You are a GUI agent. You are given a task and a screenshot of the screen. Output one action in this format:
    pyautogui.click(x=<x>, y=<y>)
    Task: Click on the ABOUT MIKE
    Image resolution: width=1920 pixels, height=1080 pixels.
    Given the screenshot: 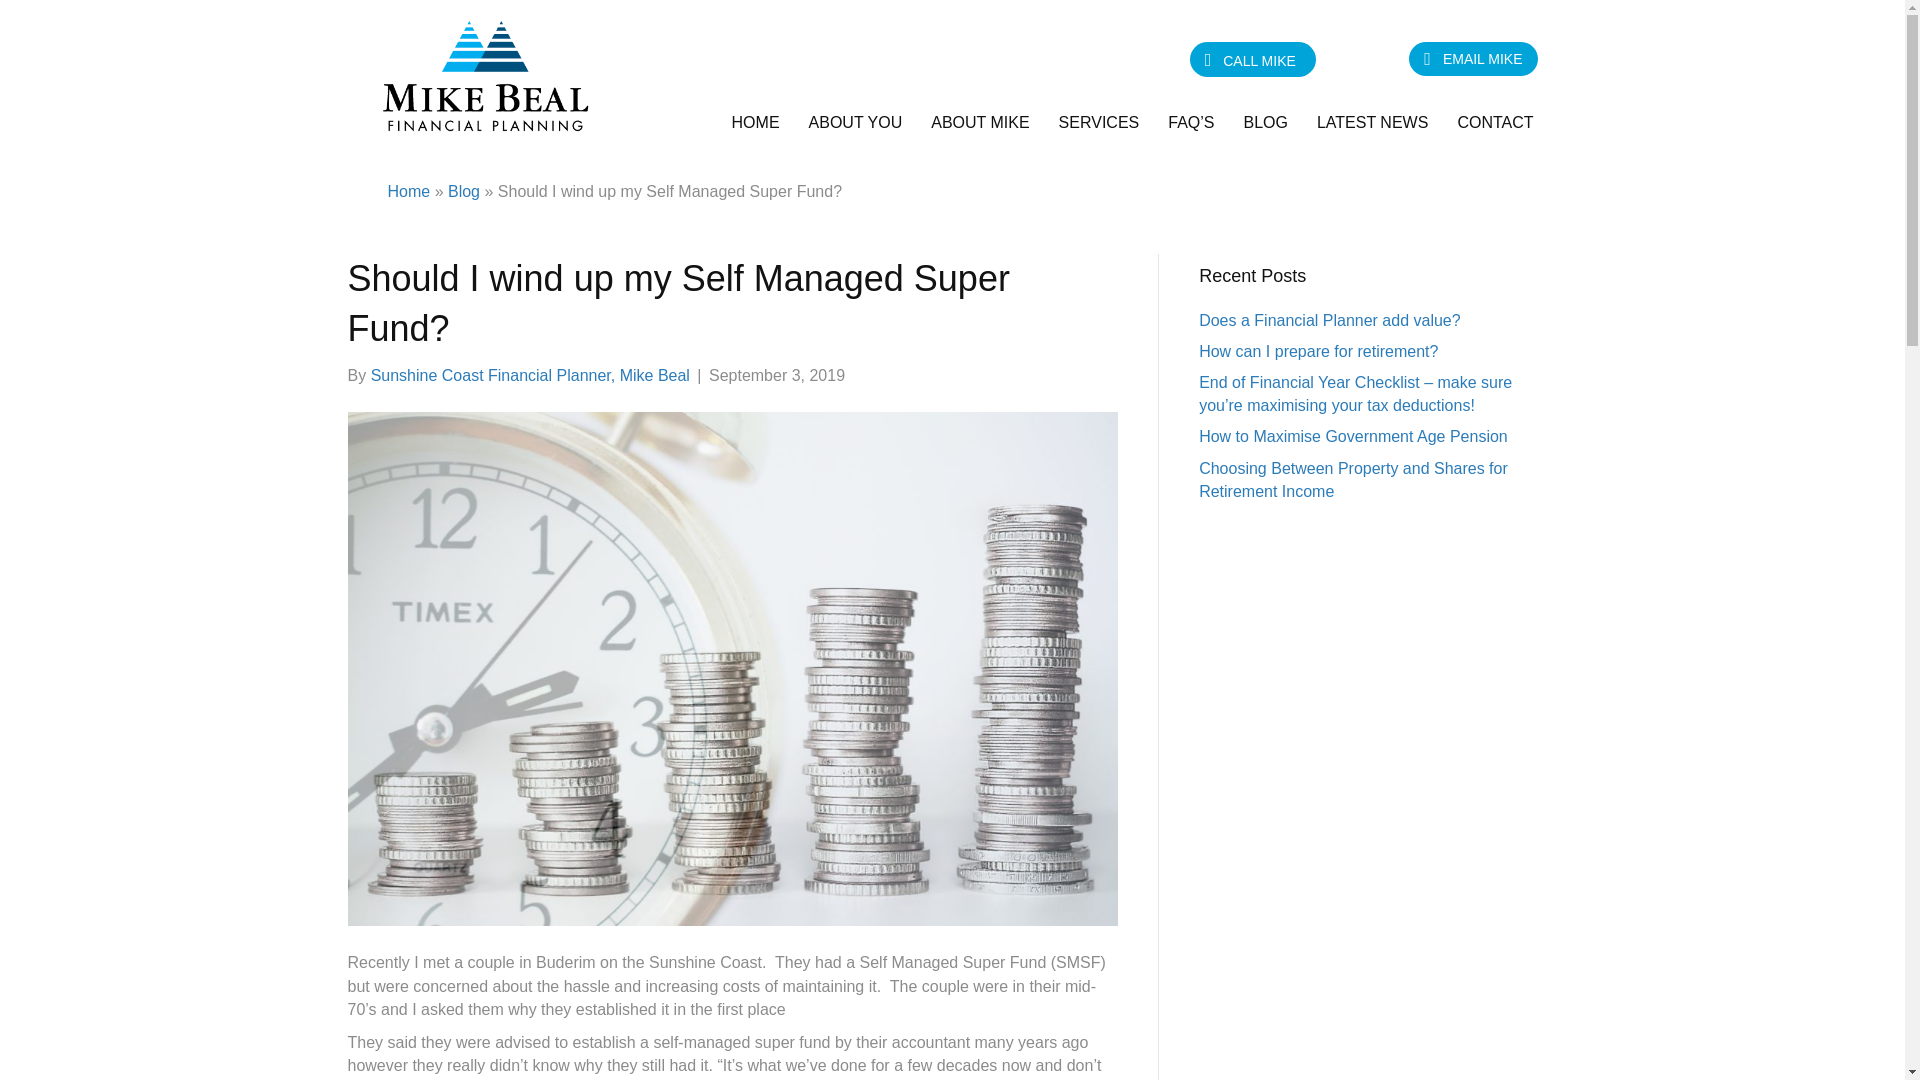 What is the action you would take?
    pyautogui.click(x=980, y=122)
    